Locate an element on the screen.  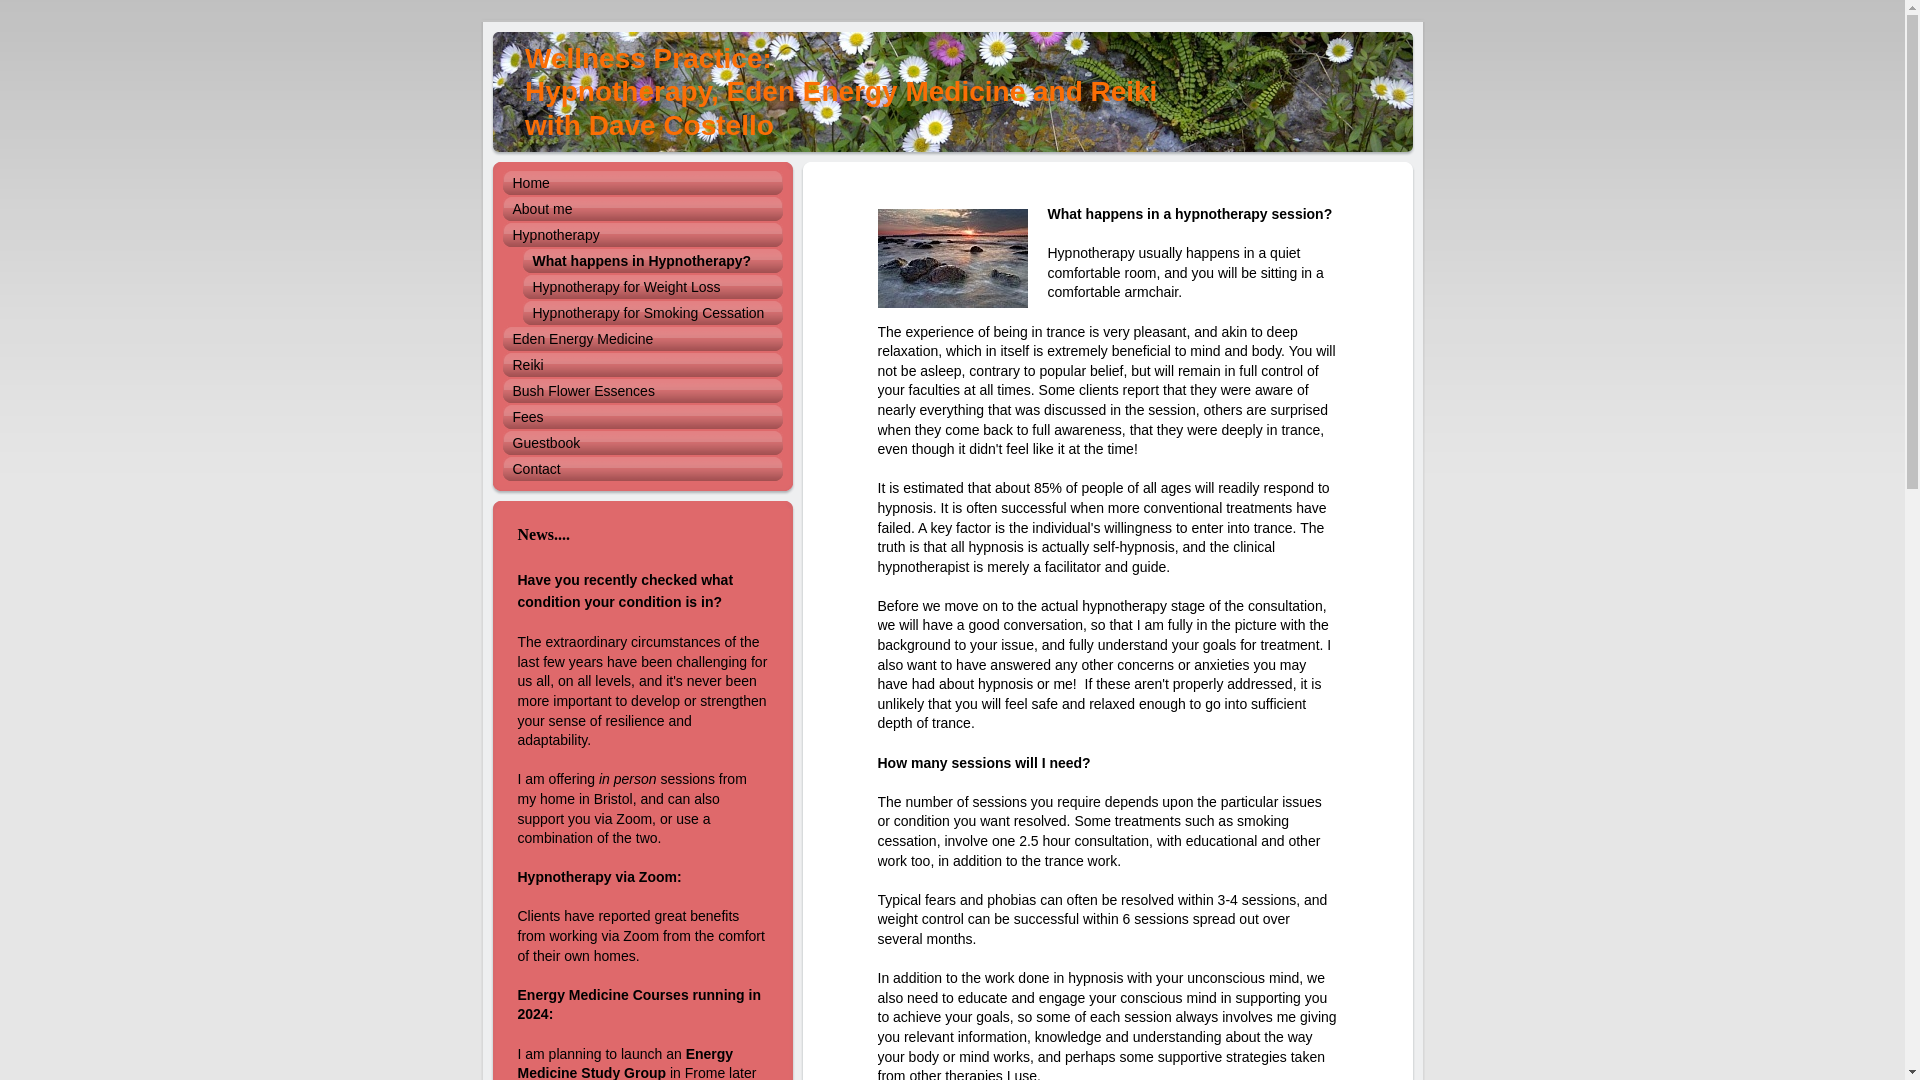
Reiki is located at coordinates (641, 365).